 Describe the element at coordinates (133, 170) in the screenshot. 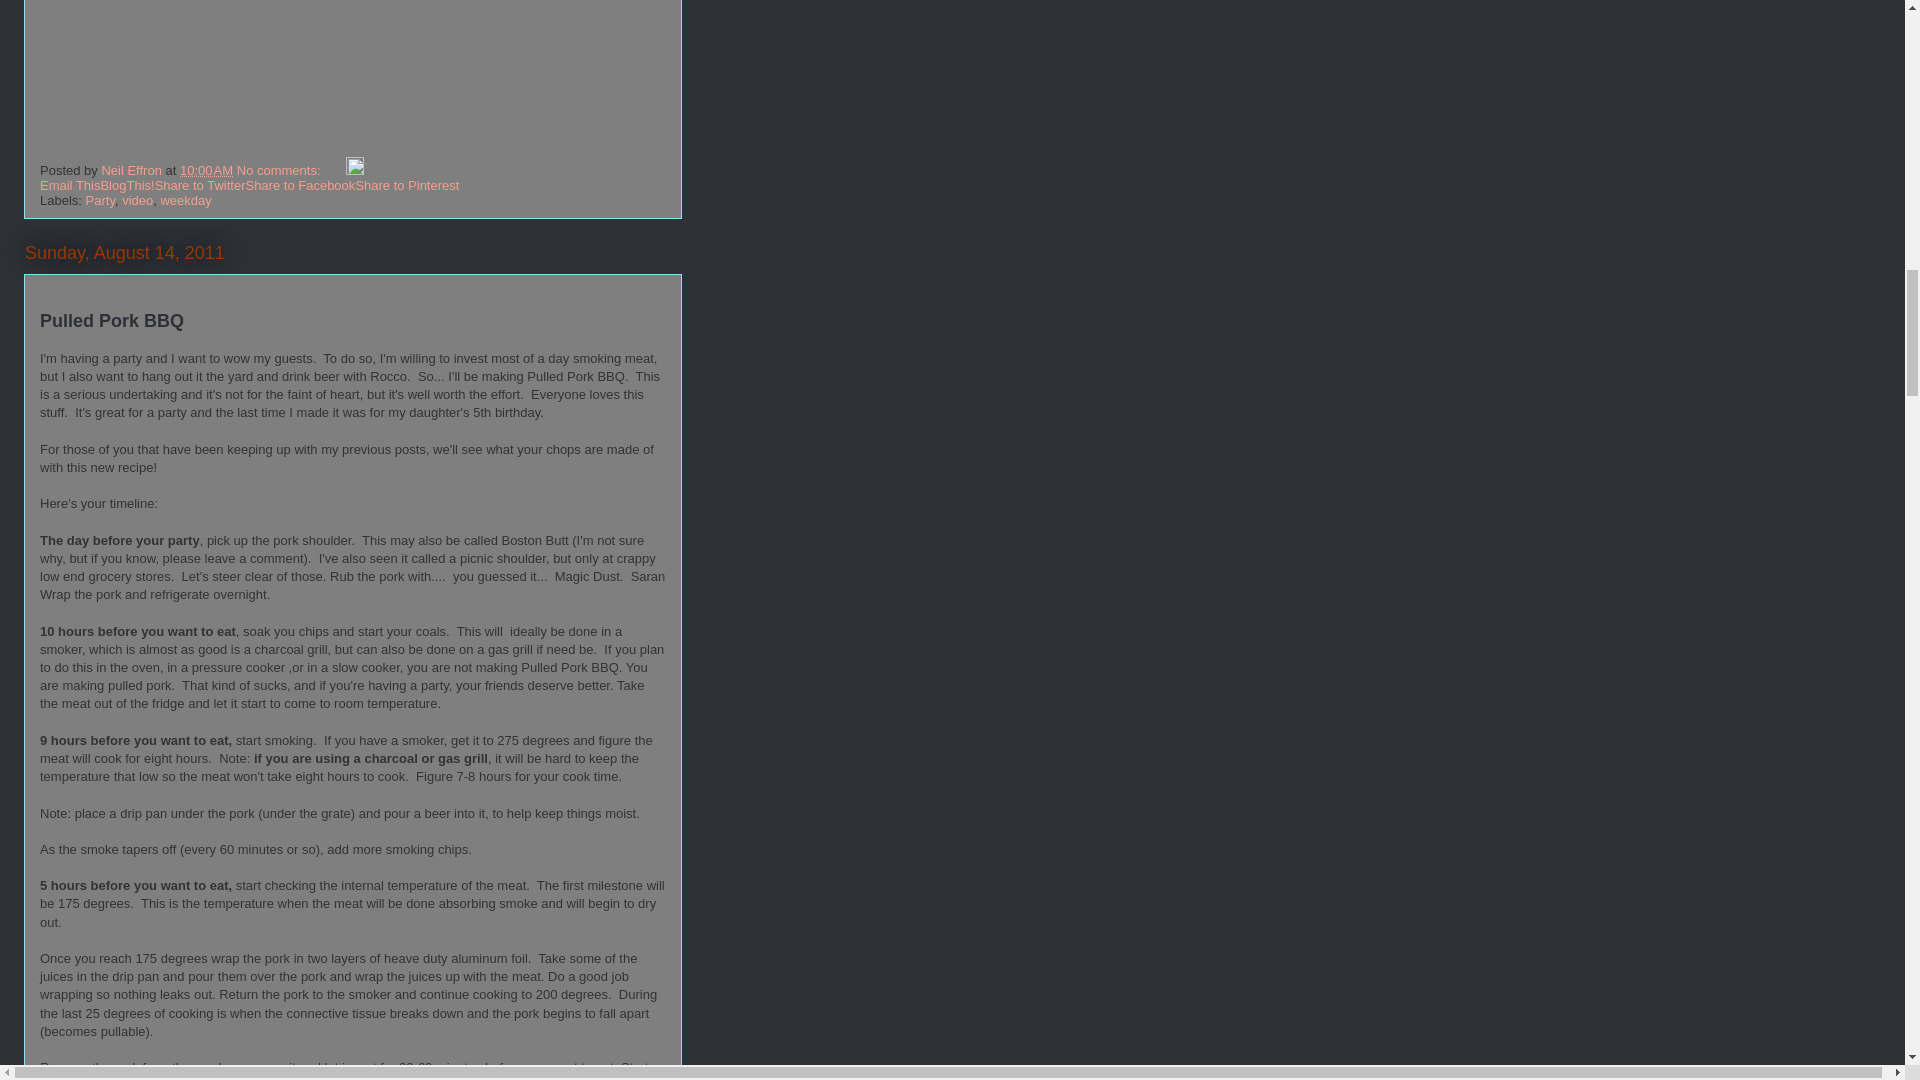

I see `author profile` at that location.